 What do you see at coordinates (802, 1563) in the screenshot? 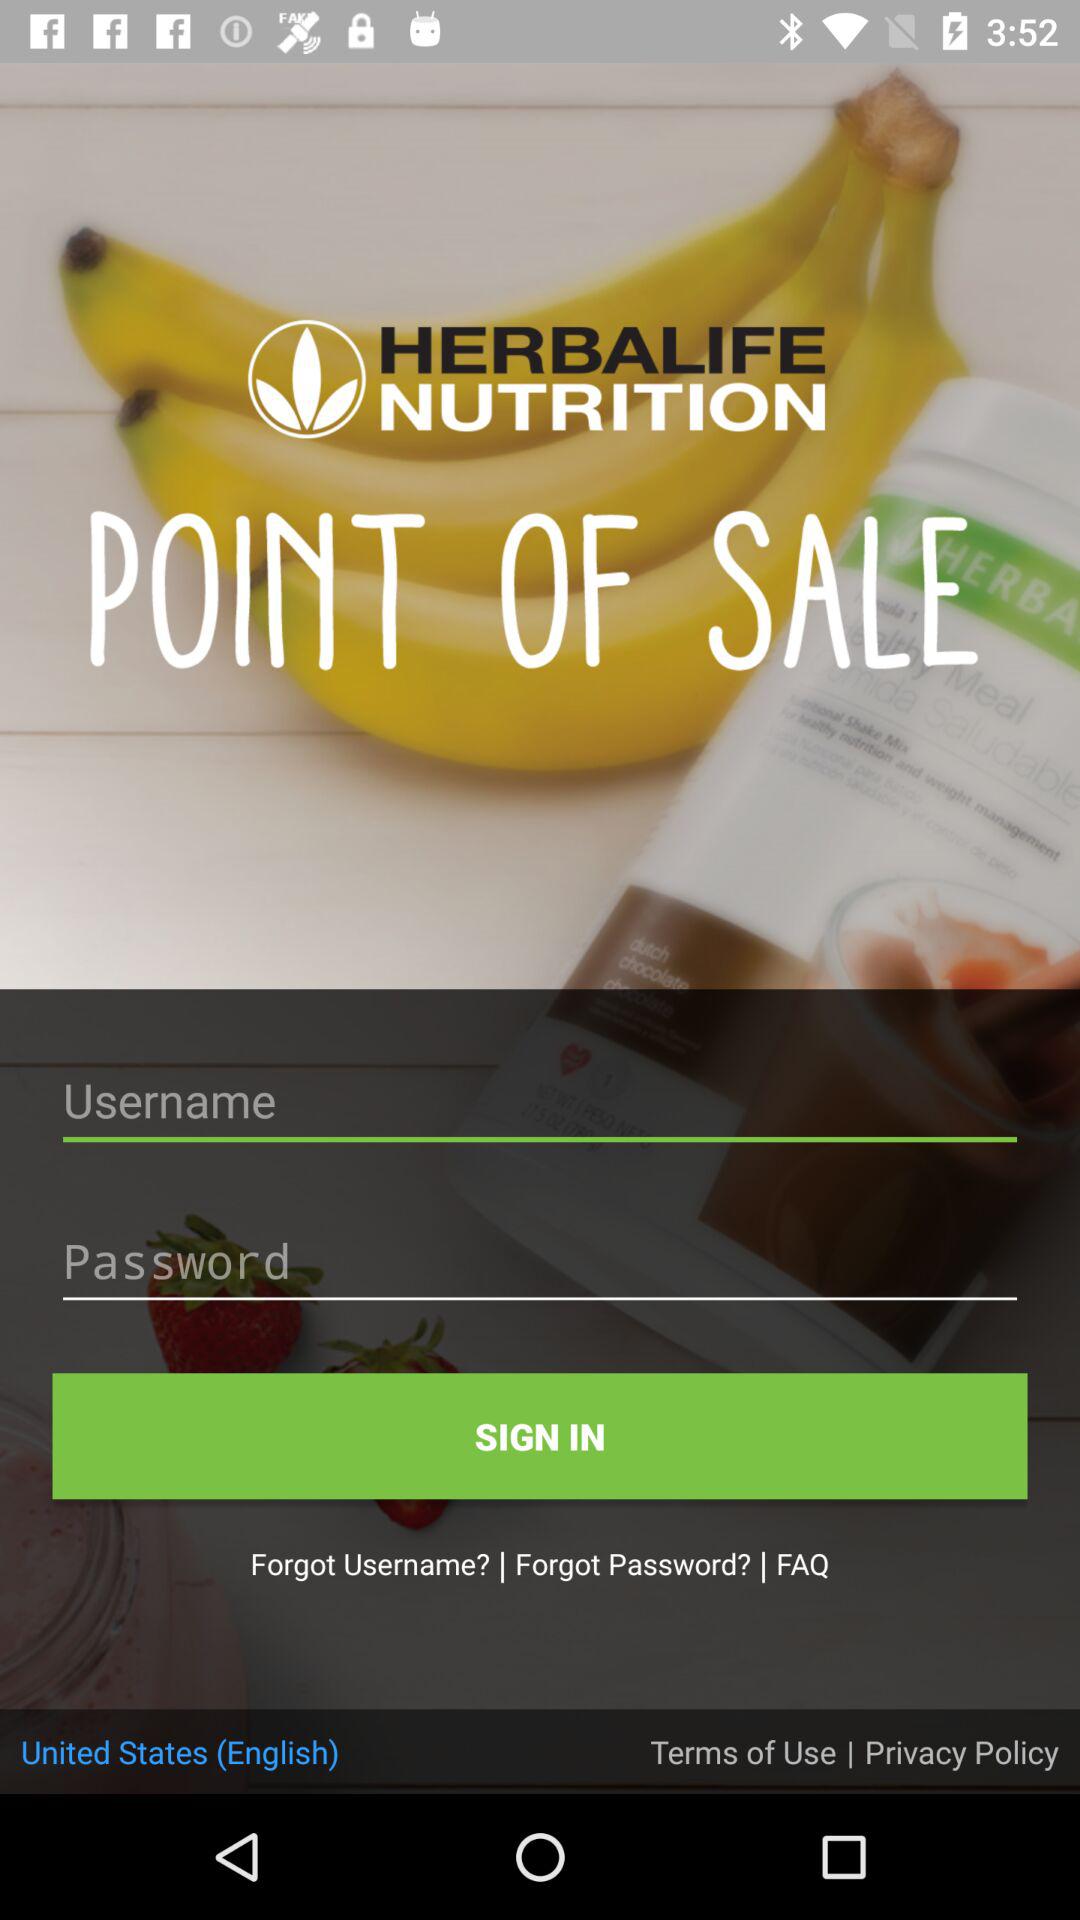
I see `open the icon to the right of | icon` at bounding box center [802, 1563].